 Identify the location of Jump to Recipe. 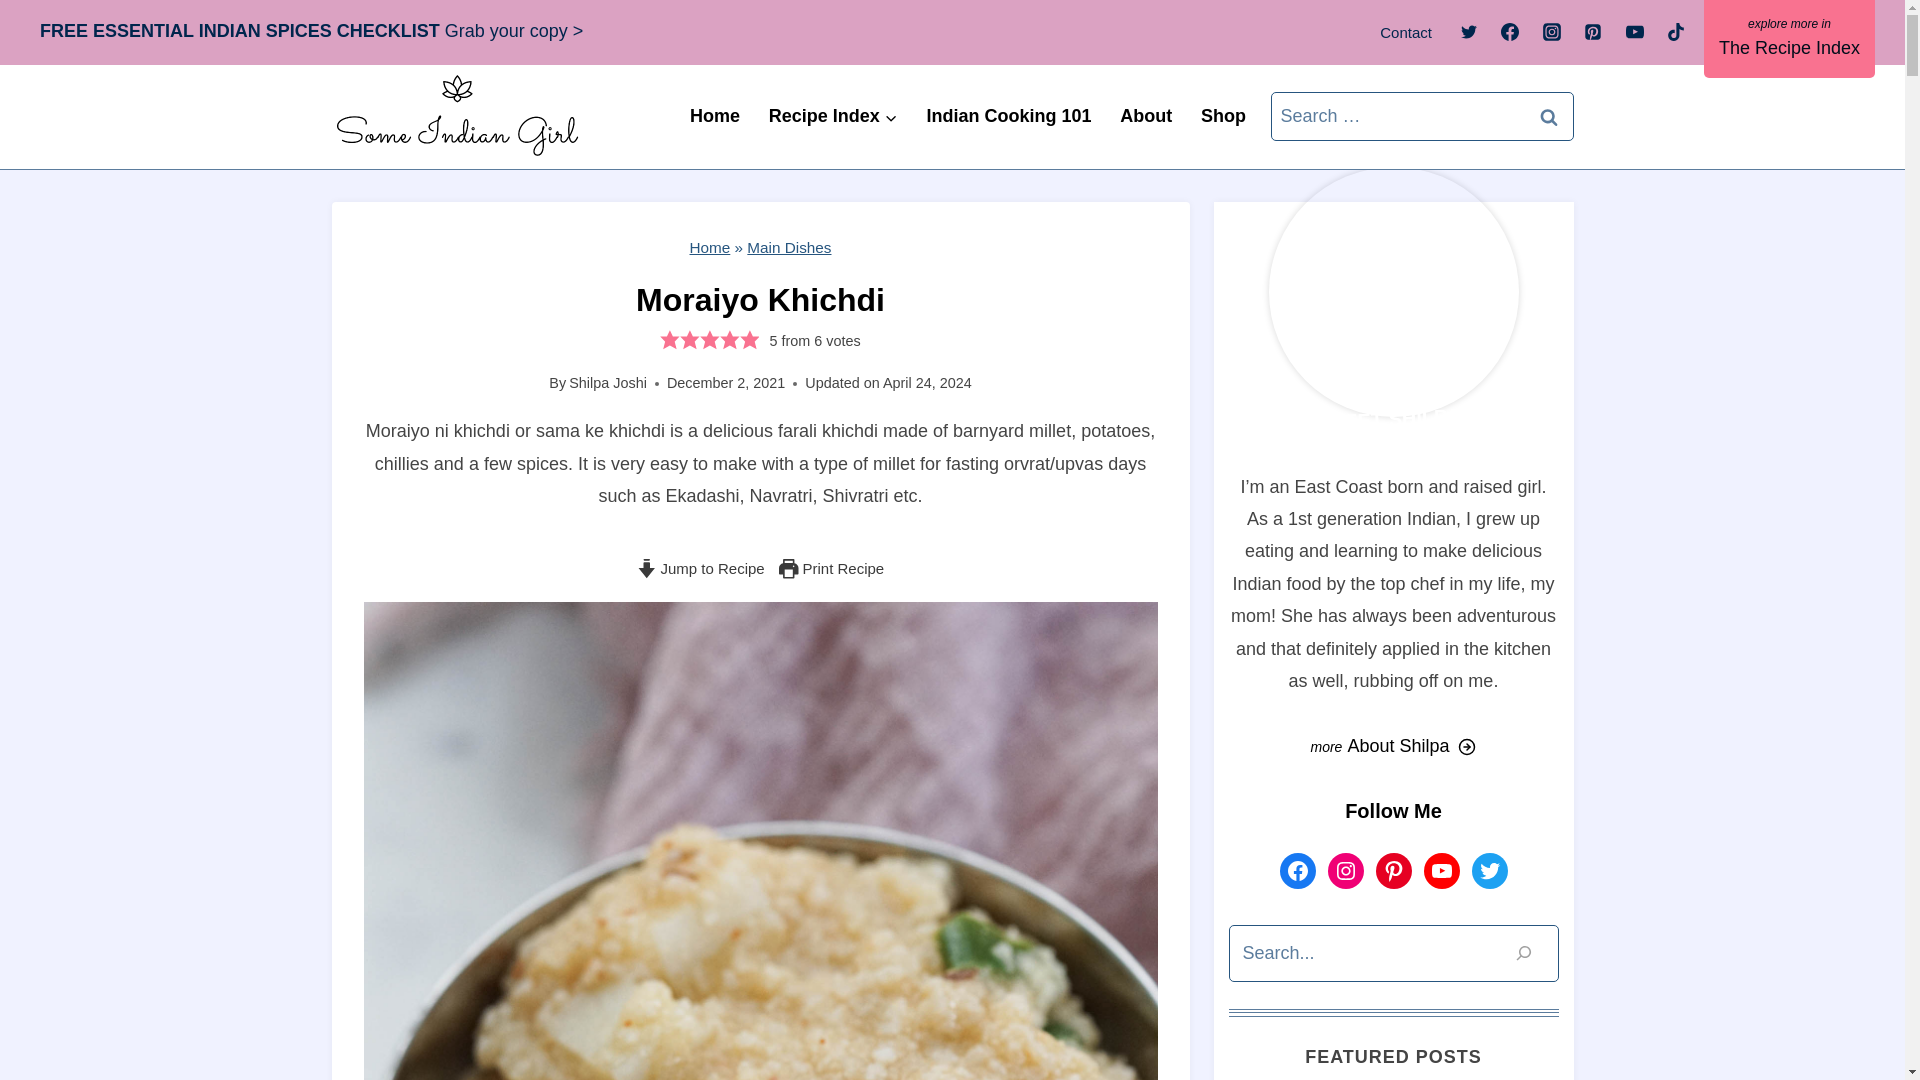
(700, 568).